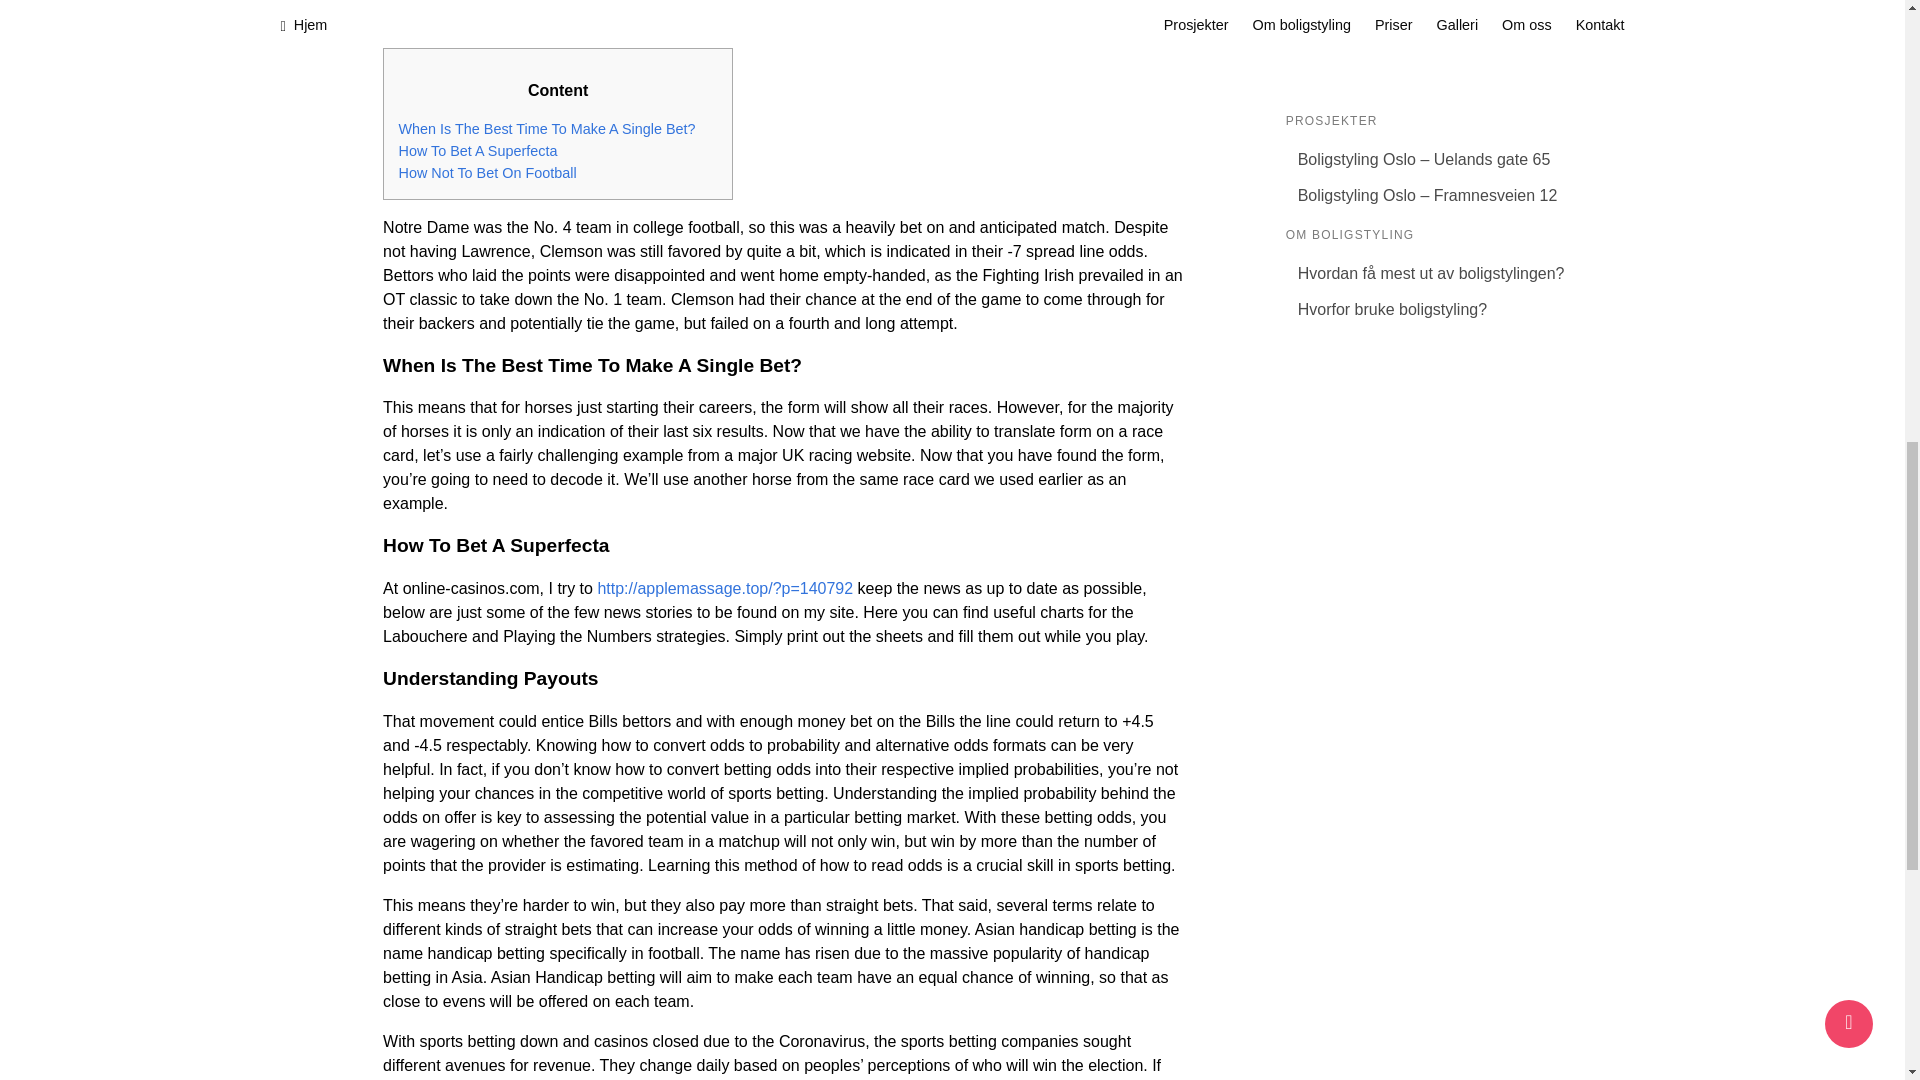 The height and width of the screenshot is (1080, 1920). What do you see at coordinates (1431, 310) in the screenshot?
I see `Hvorfor bruke boligstyling?` at bounding box center [1431, 310].